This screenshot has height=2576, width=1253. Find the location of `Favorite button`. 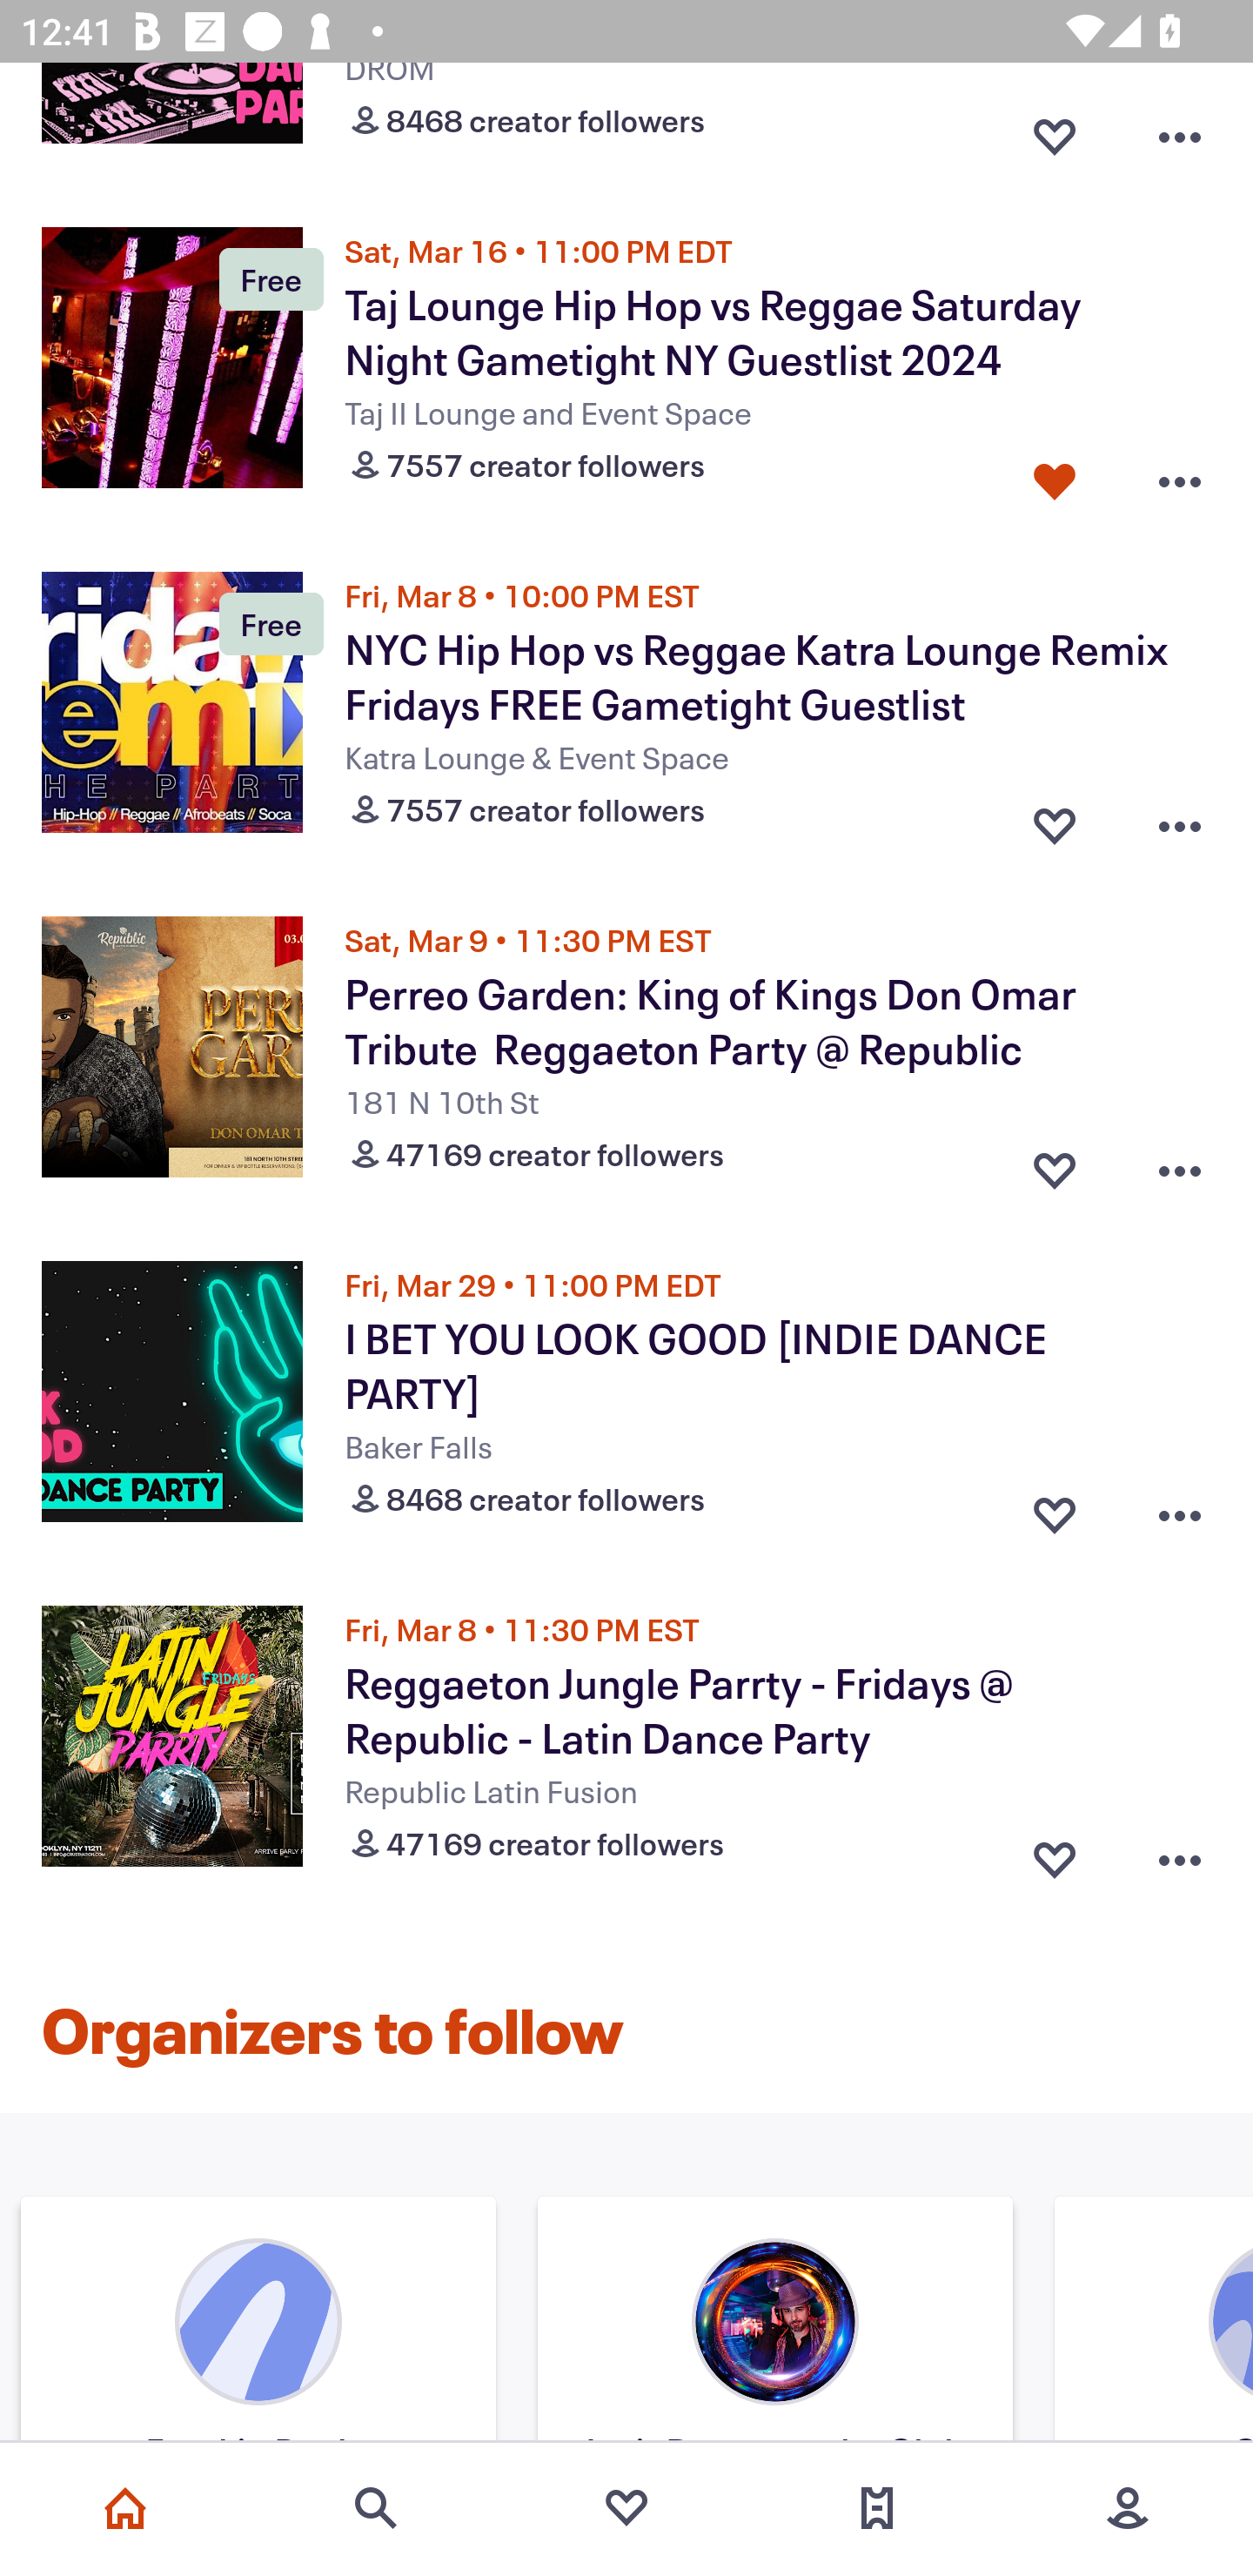

Favorite button is located at coordinates (1055, 1507).